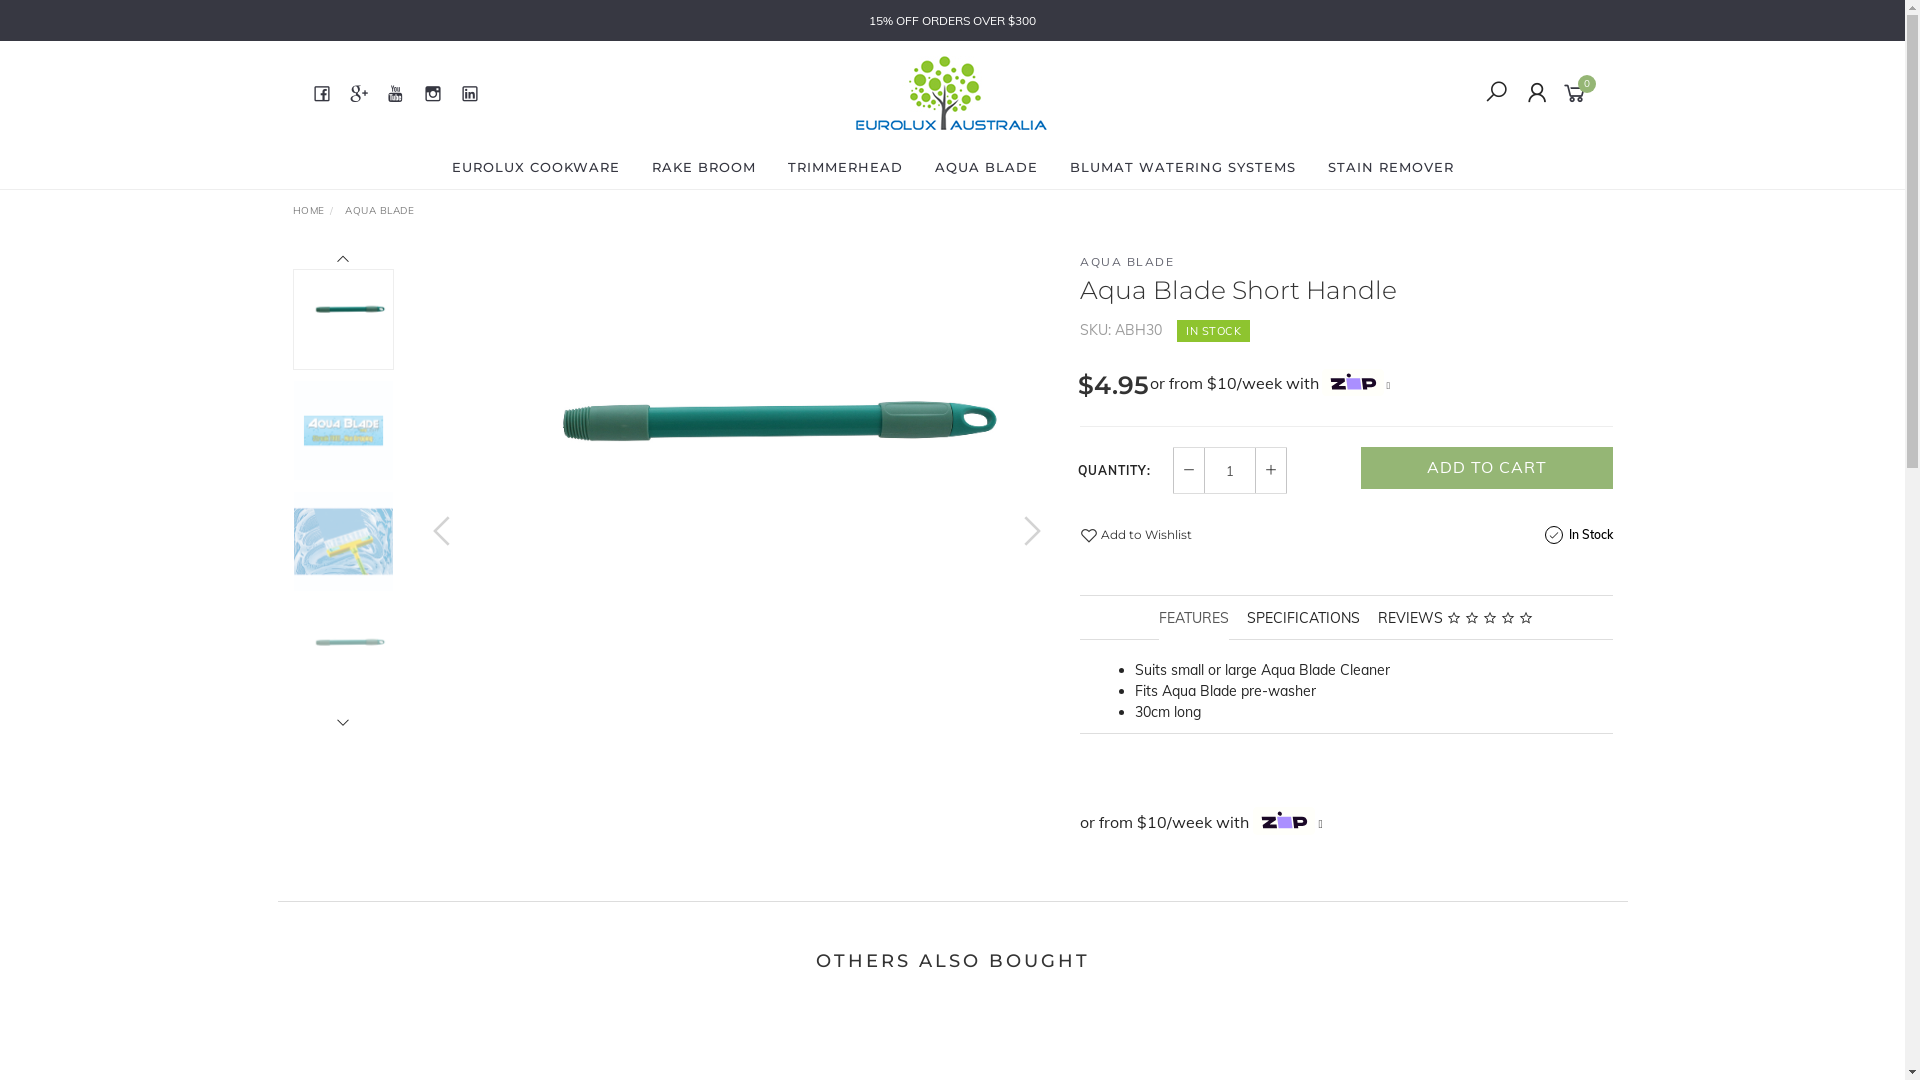 This screenshot has width=1920, height=1080. I want to click on BLUMAT WATERING SYSTEMS, so click(1183, 167).